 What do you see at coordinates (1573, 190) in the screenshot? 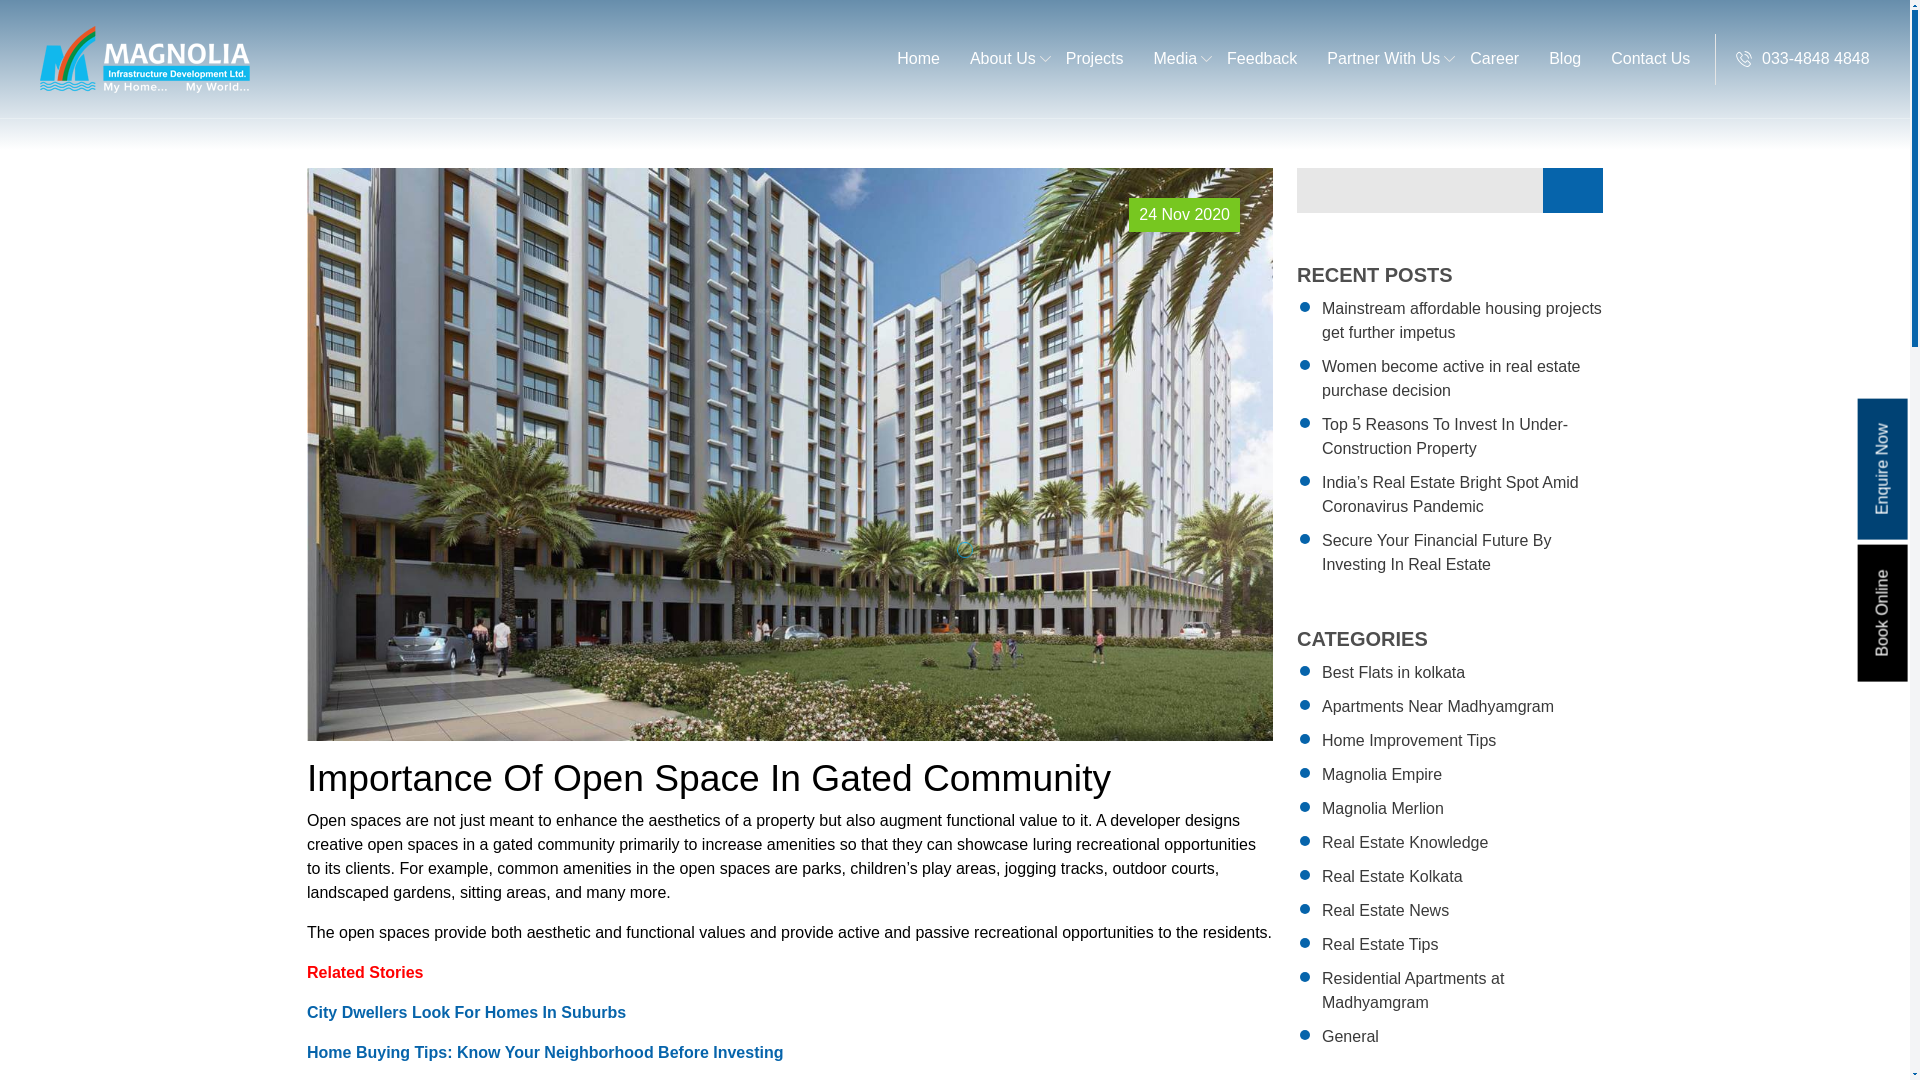
I see `Search` at bounding box center [1573, 190].